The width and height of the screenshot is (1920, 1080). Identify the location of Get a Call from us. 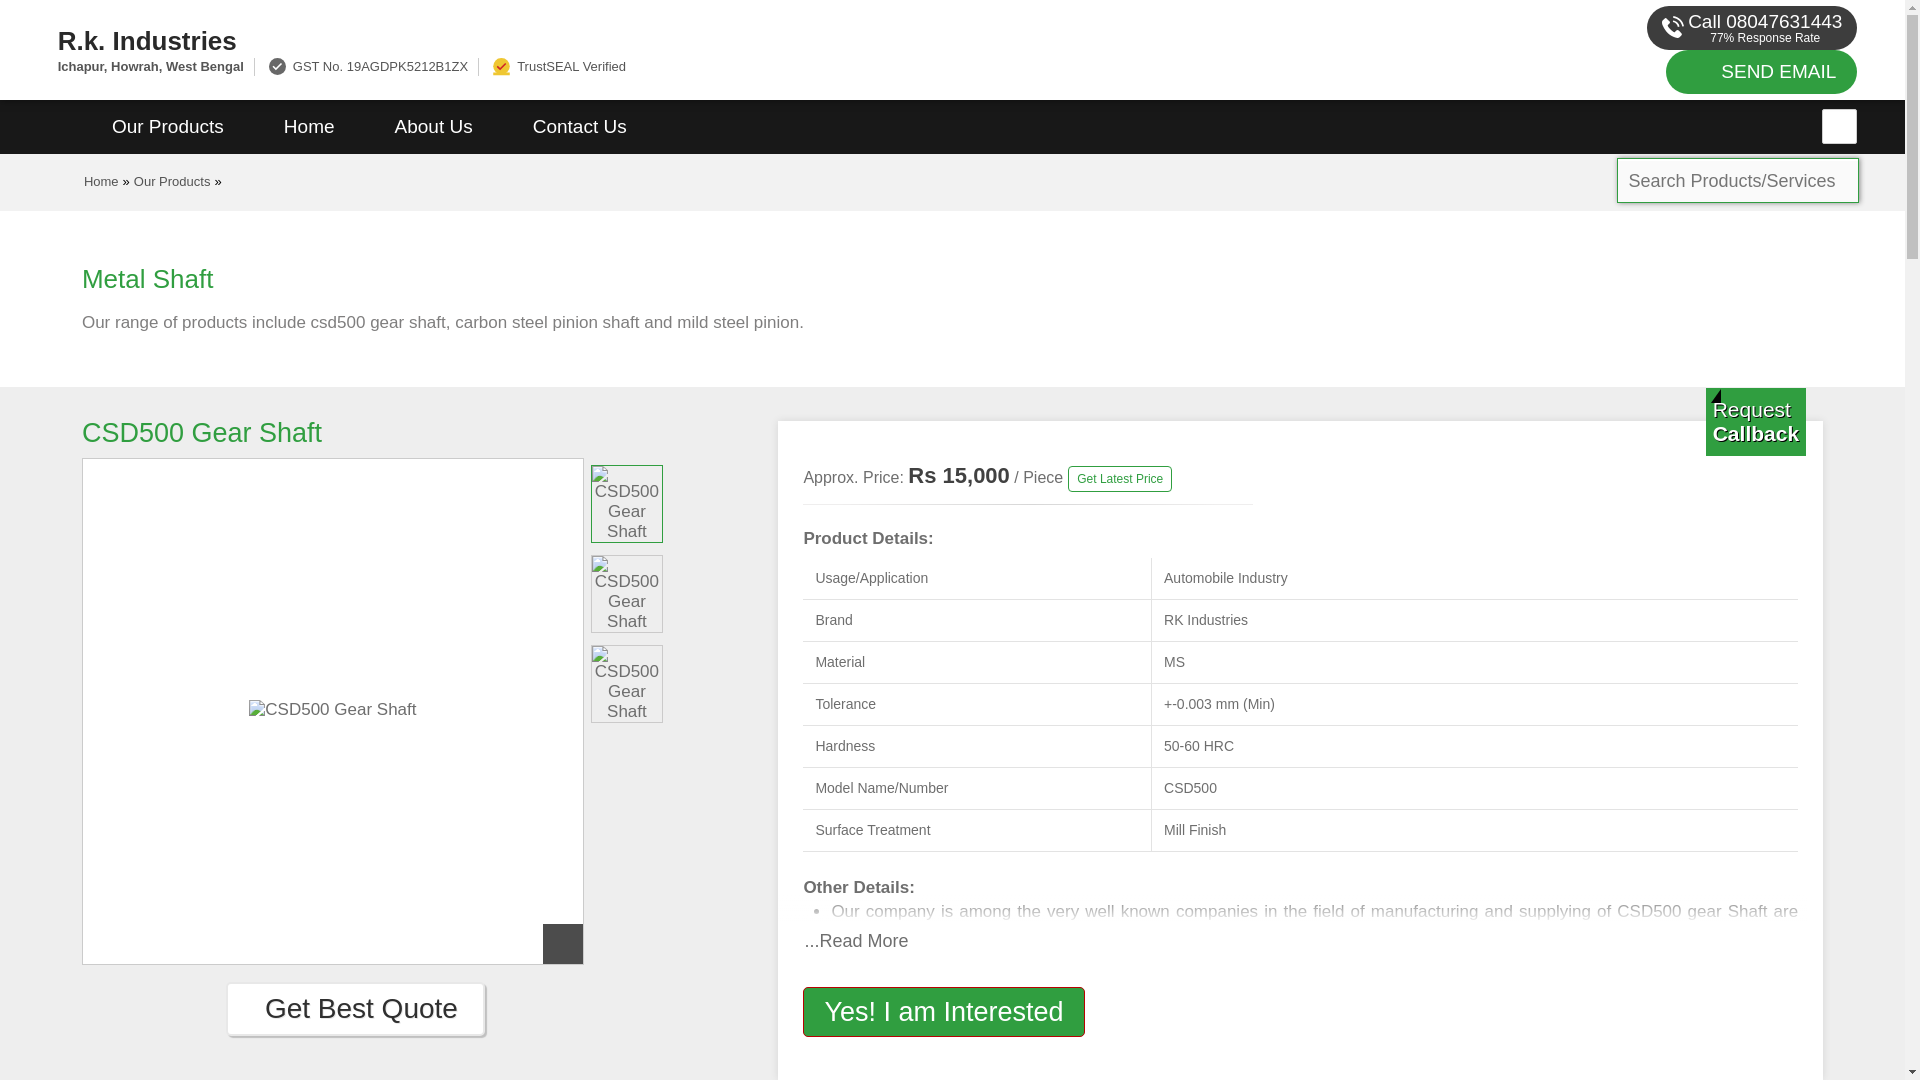
(1756, 421).